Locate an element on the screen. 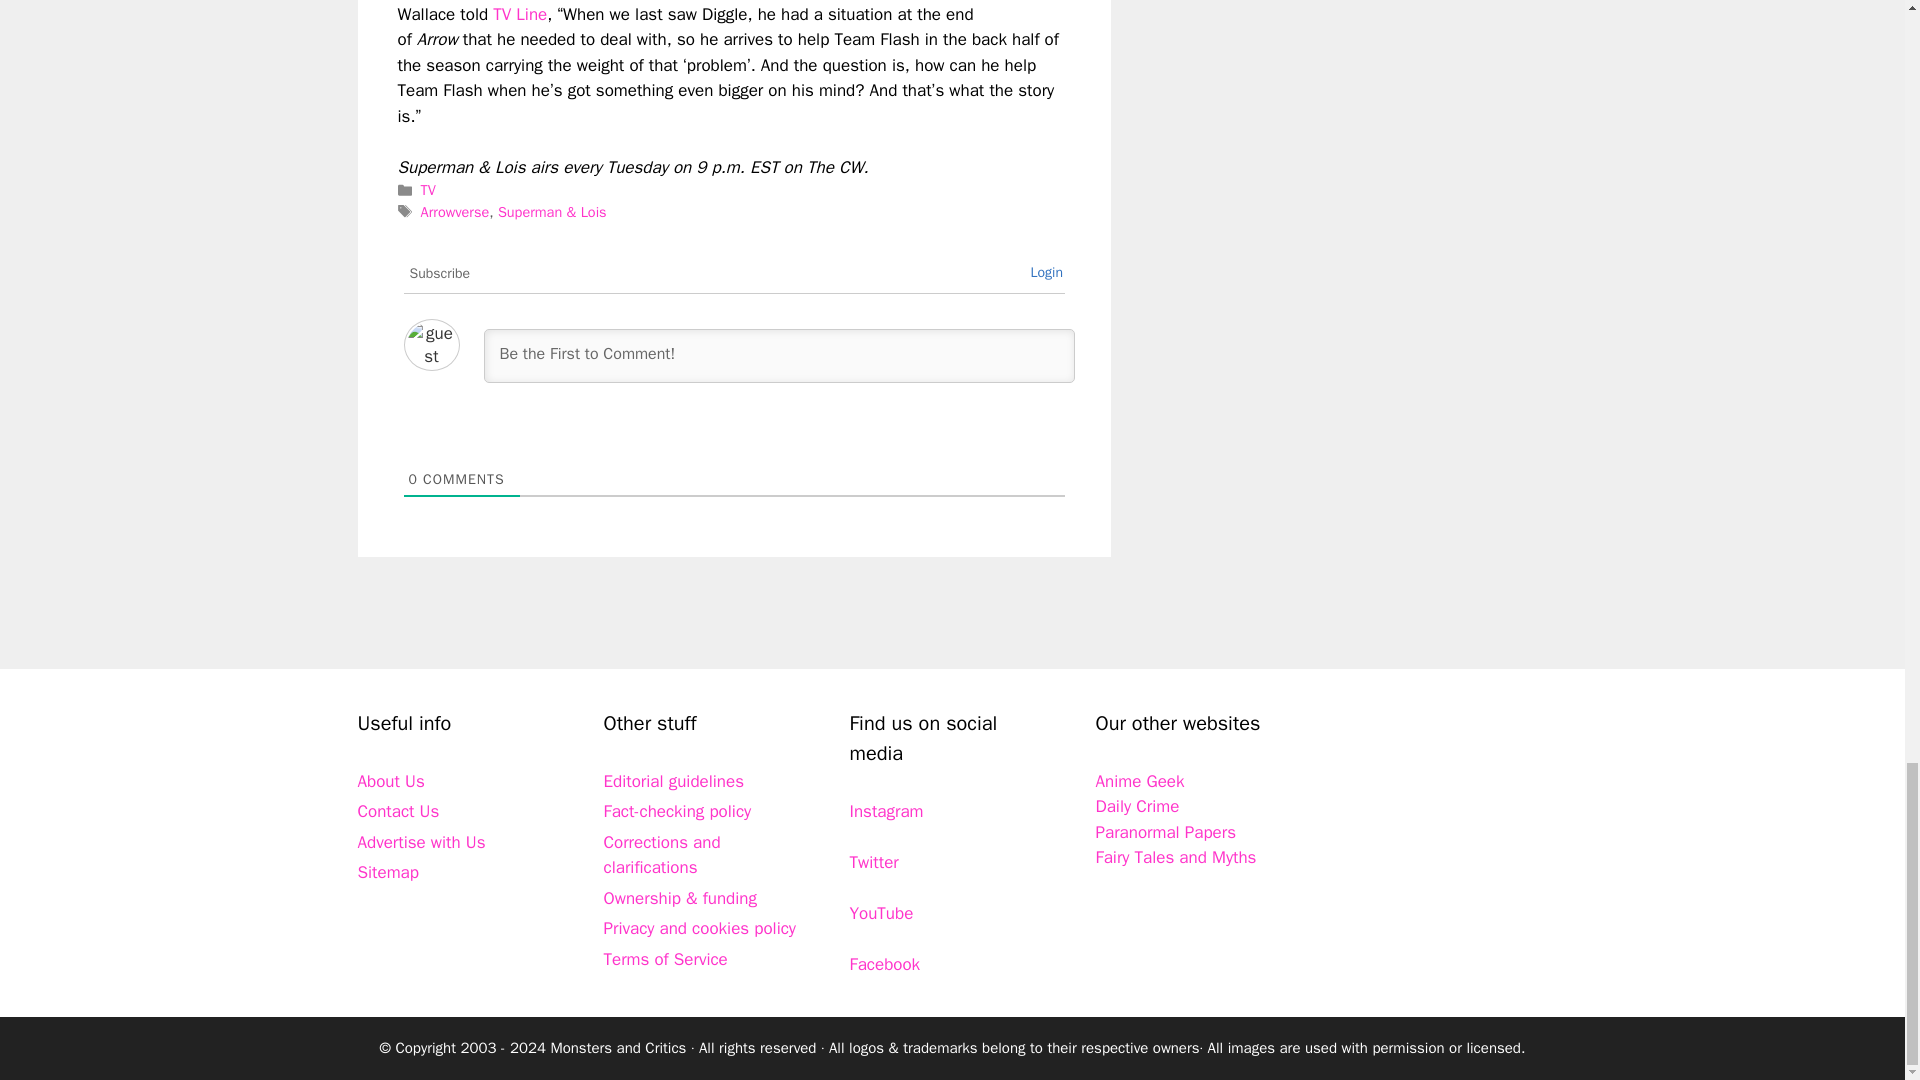  Advertise with Us is located at coordinates (421, 842).